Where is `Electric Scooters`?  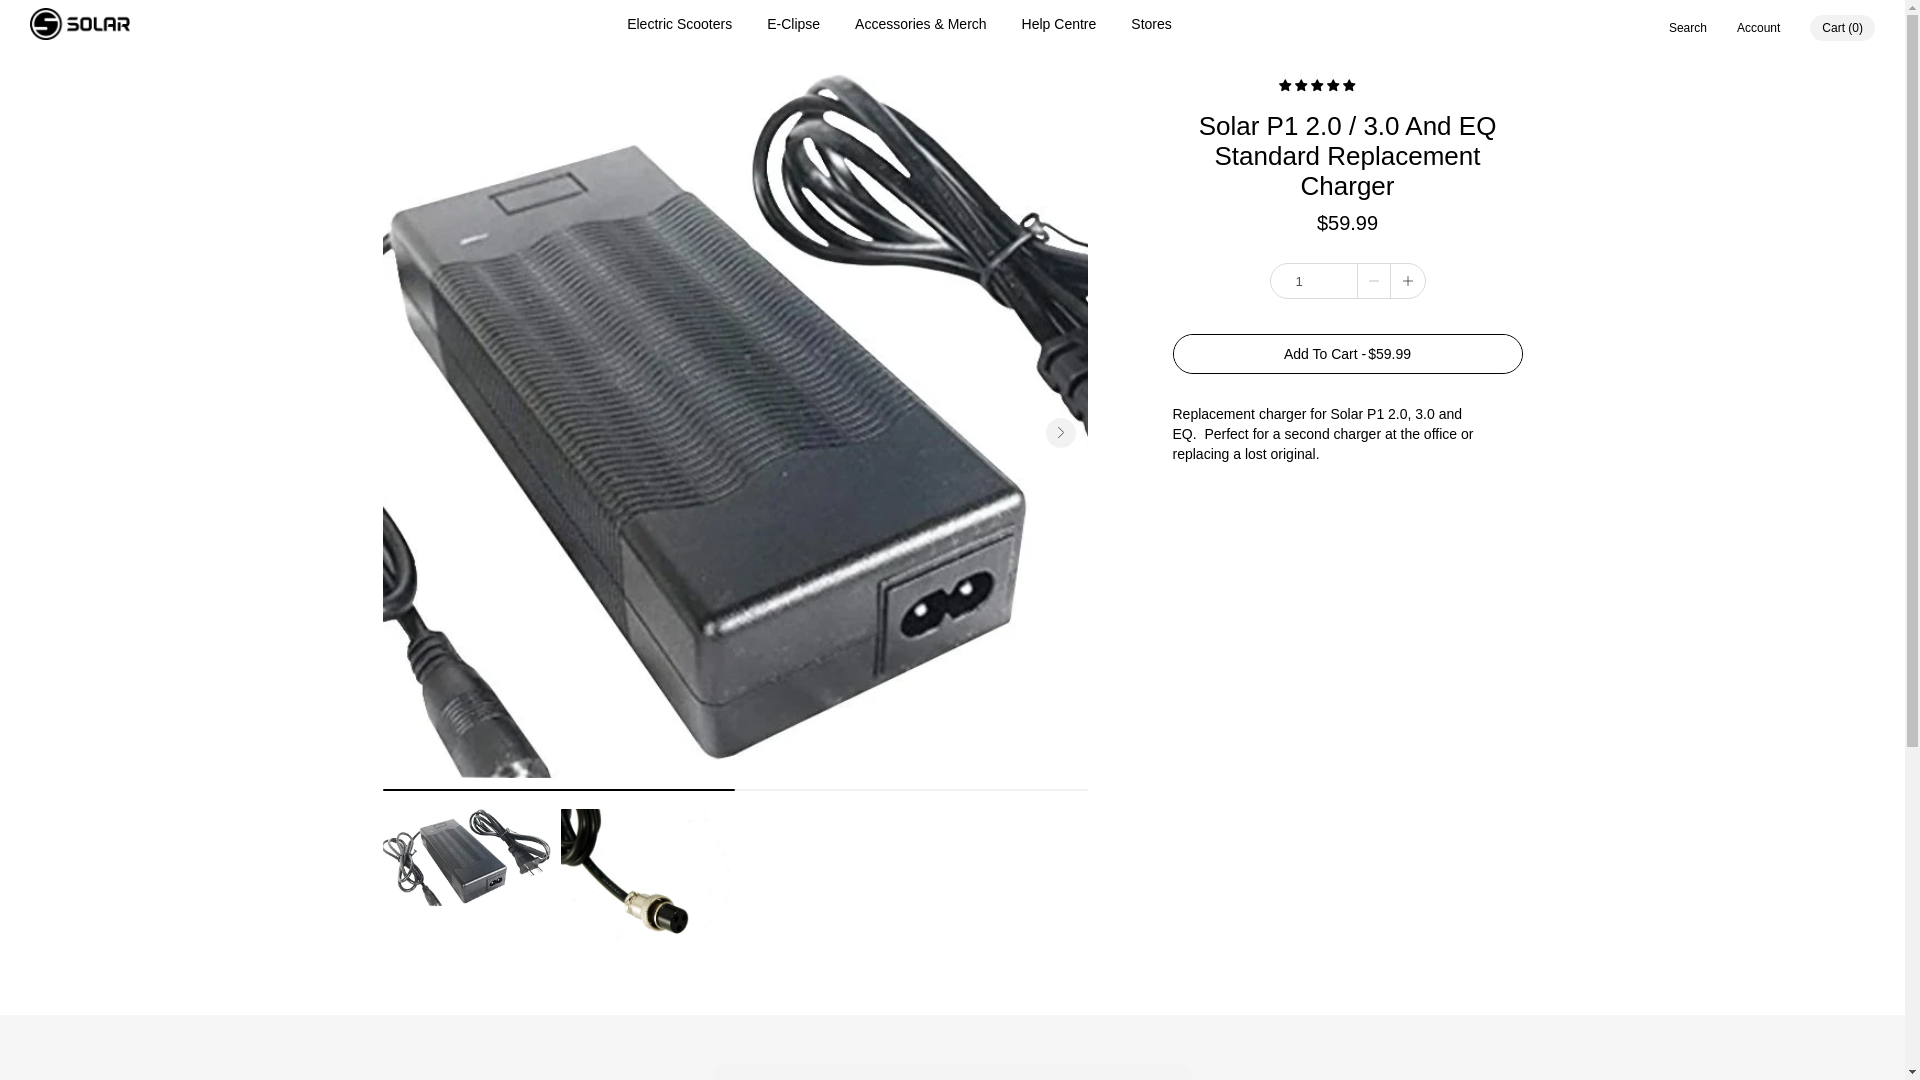
Electric Scooters is located at coordinates (679, 24).